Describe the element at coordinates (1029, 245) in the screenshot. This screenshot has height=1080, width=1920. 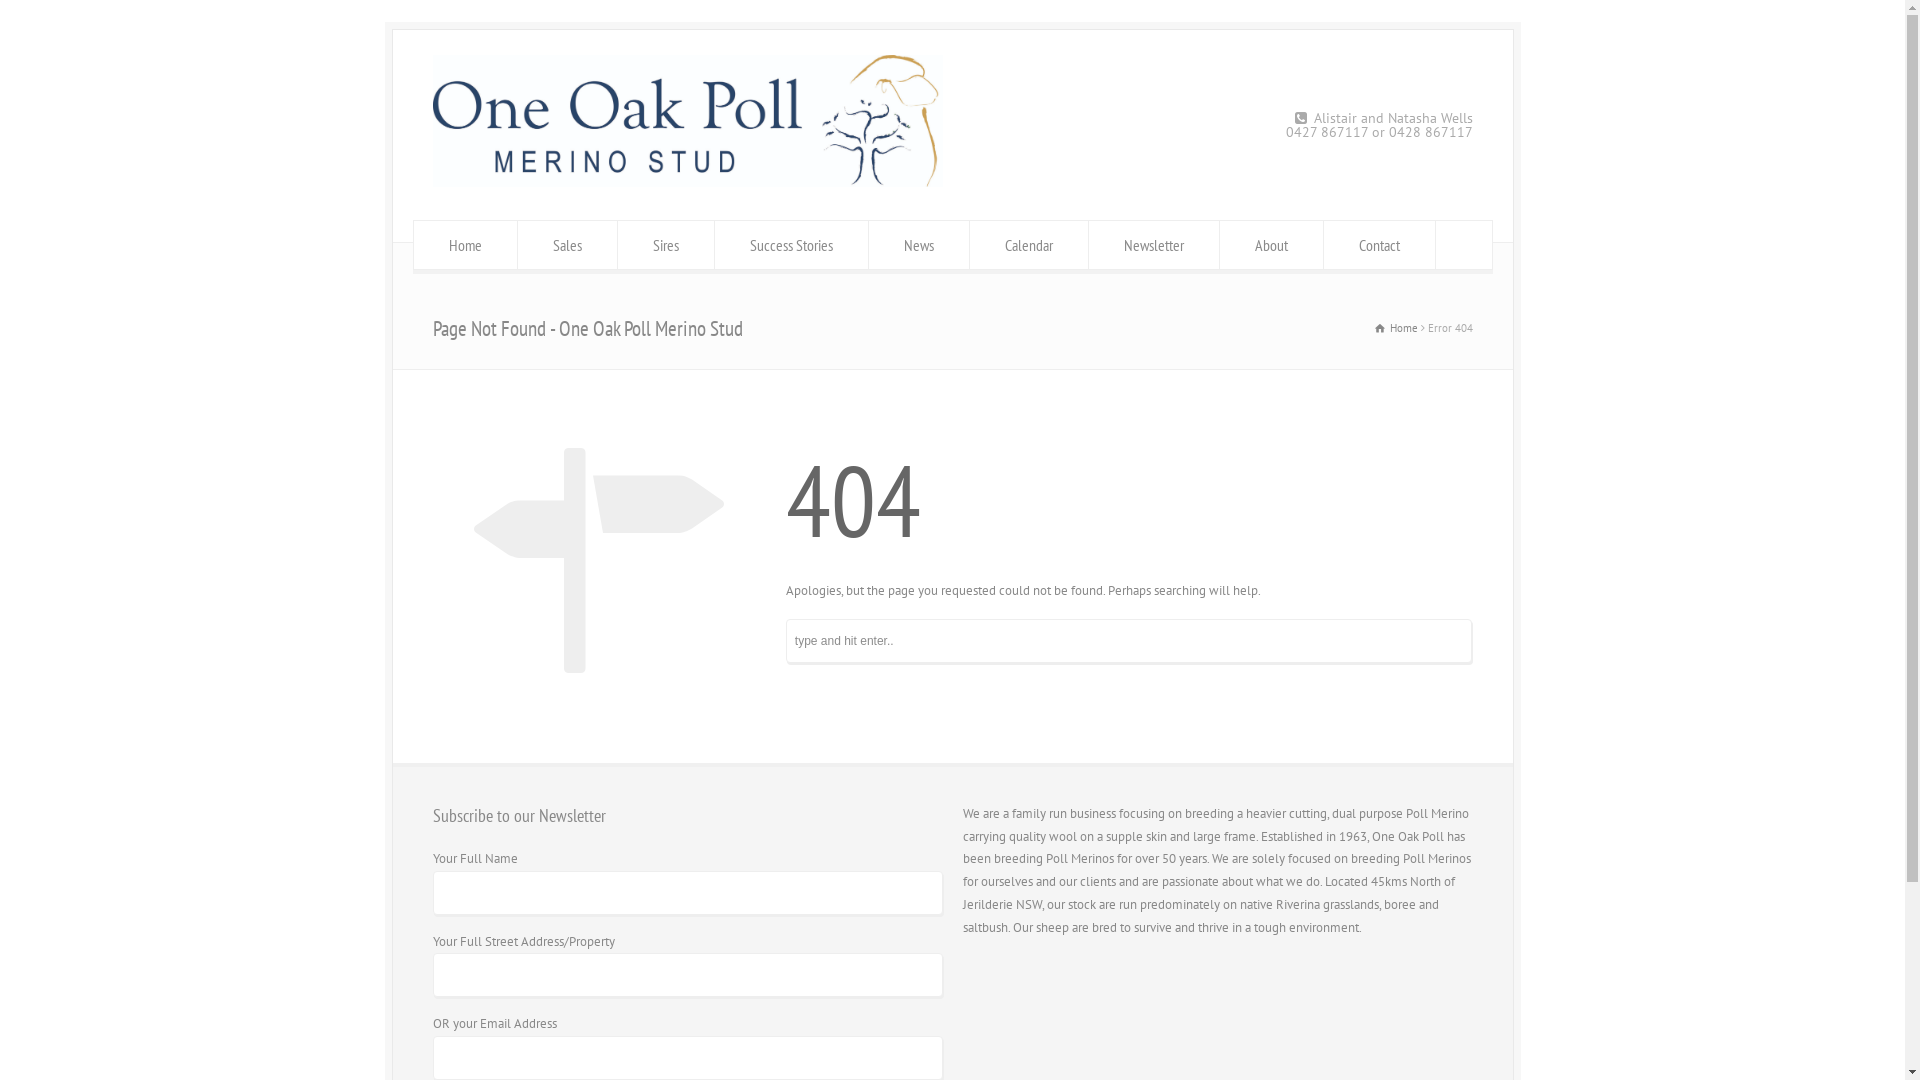
I see `Calendar` at that location.